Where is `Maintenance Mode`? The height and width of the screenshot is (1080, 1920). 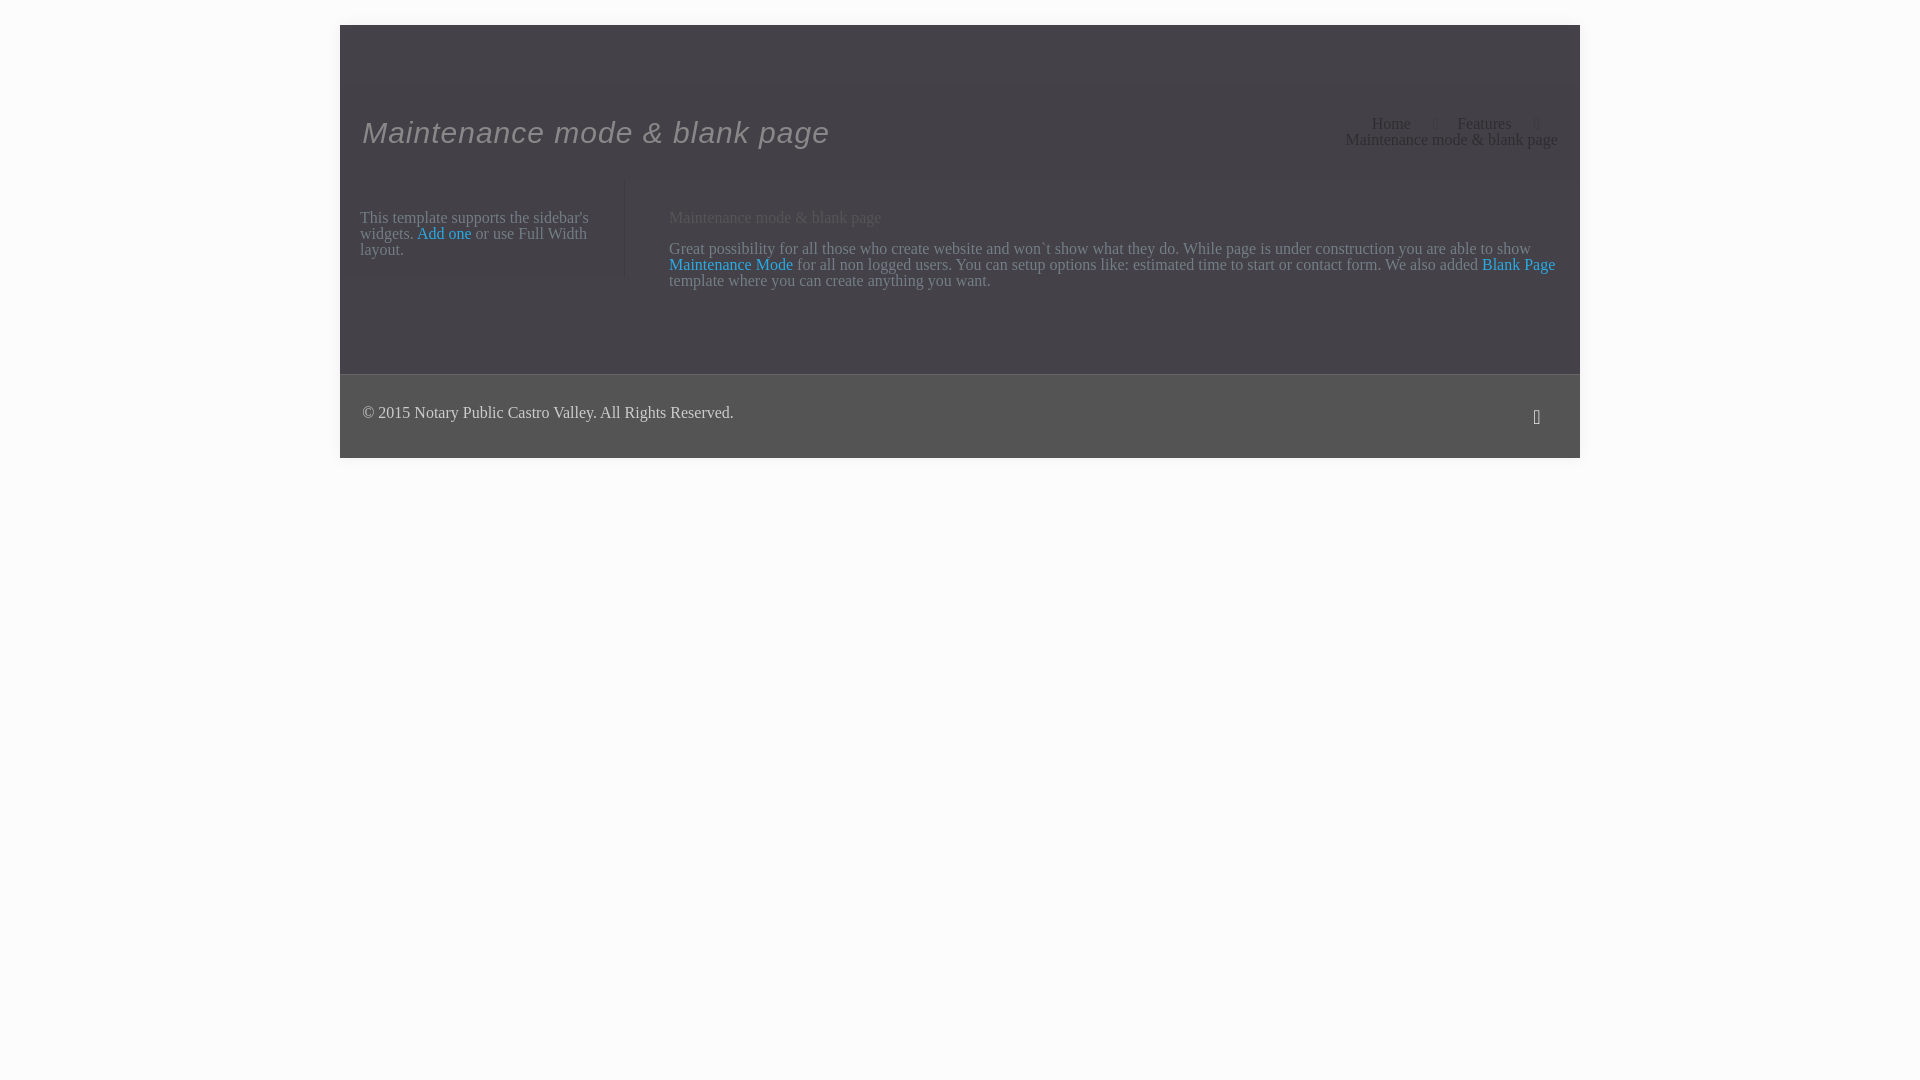 Maintenance Mode is located at coordinates (730, 264).